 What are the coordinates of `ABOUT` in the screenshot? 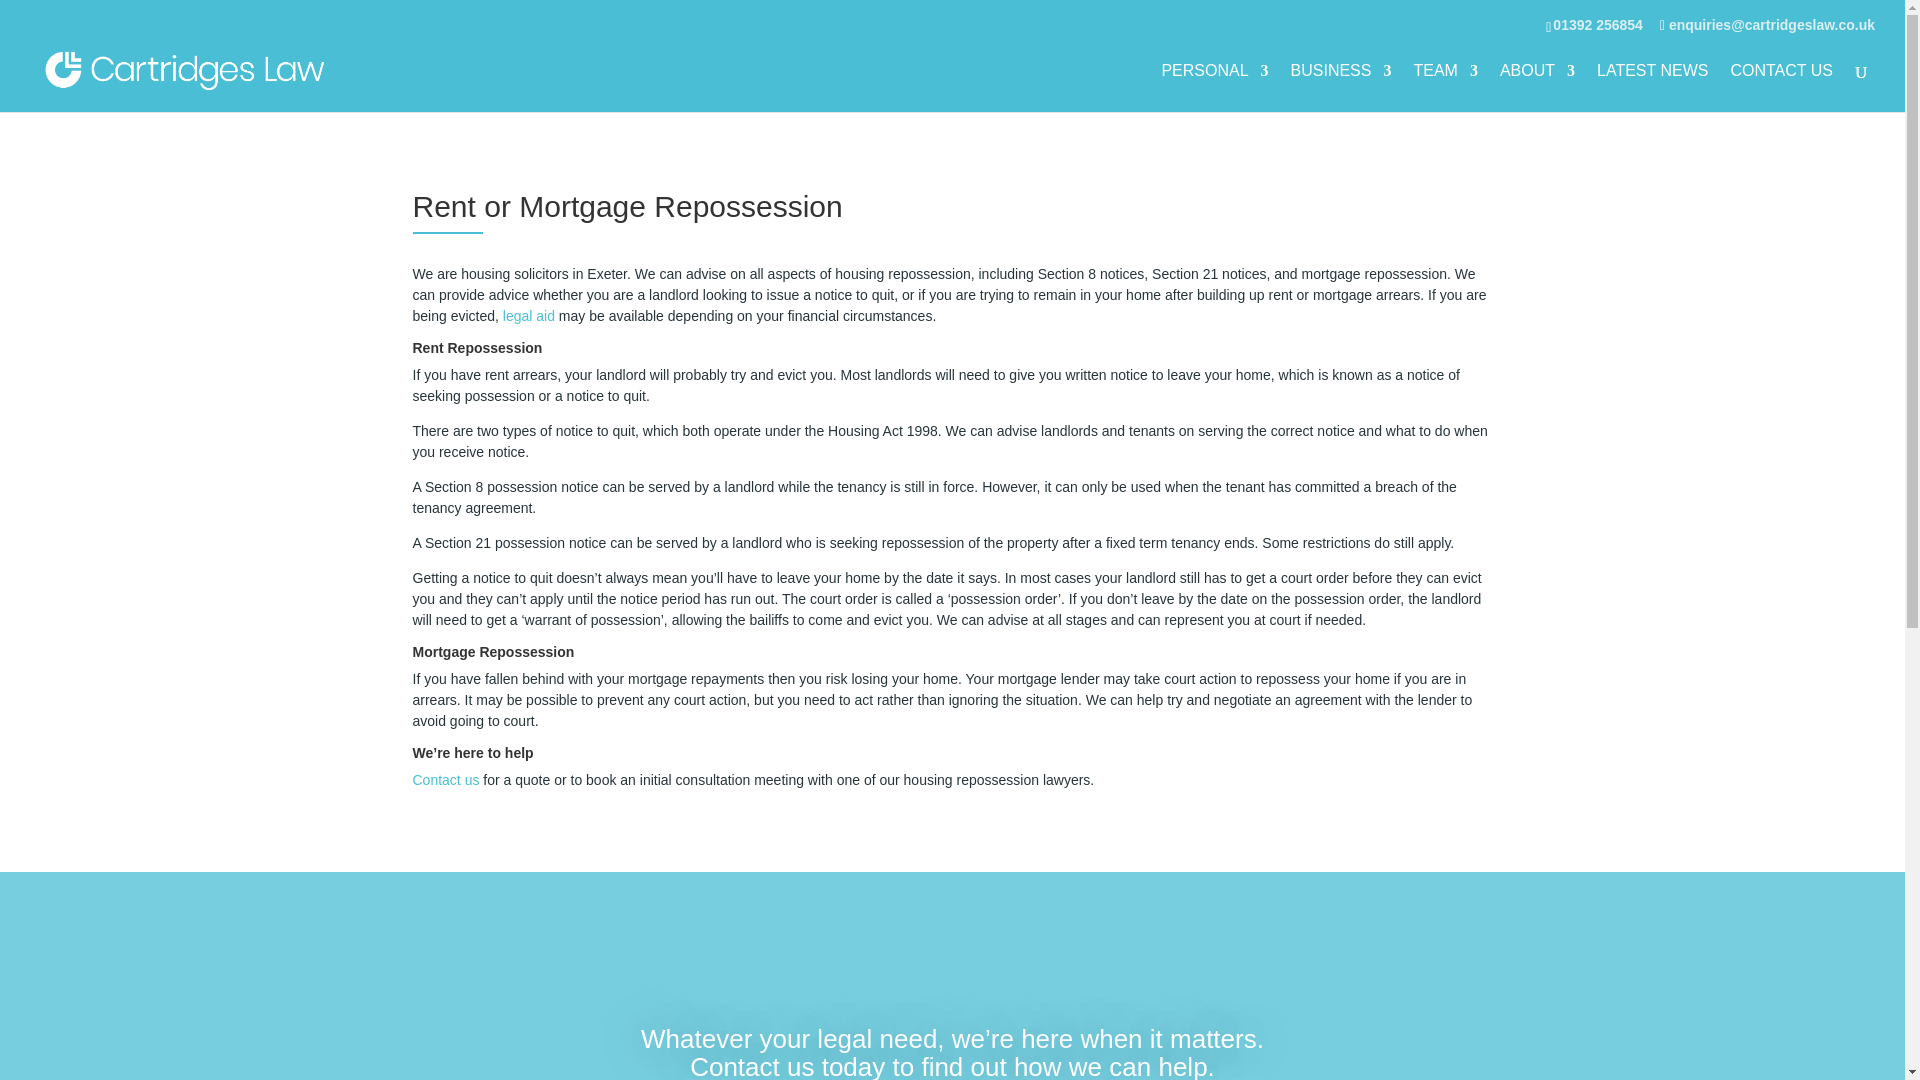 It's located at (1536, 88).